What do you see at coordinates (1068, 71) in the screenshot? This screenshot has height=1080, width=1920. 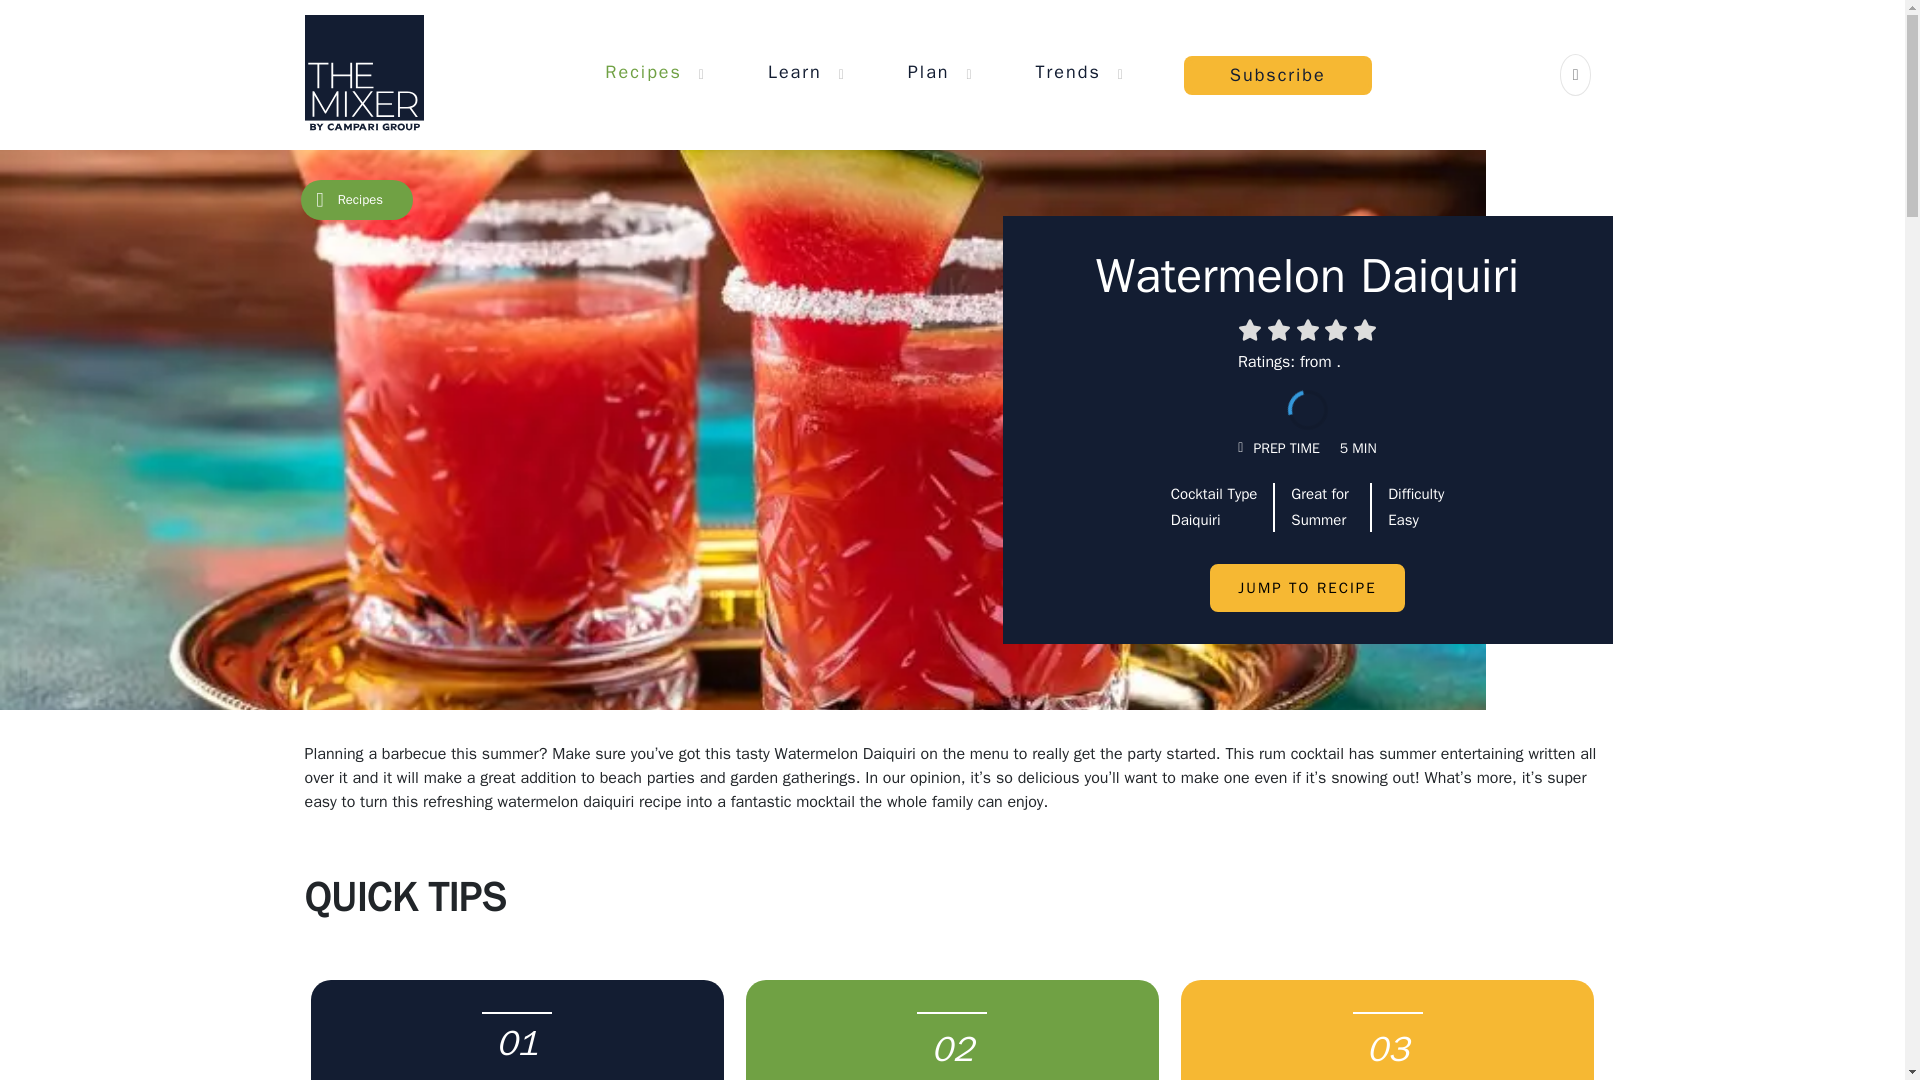 I see `Trends` at bounding box center [1068, 71].